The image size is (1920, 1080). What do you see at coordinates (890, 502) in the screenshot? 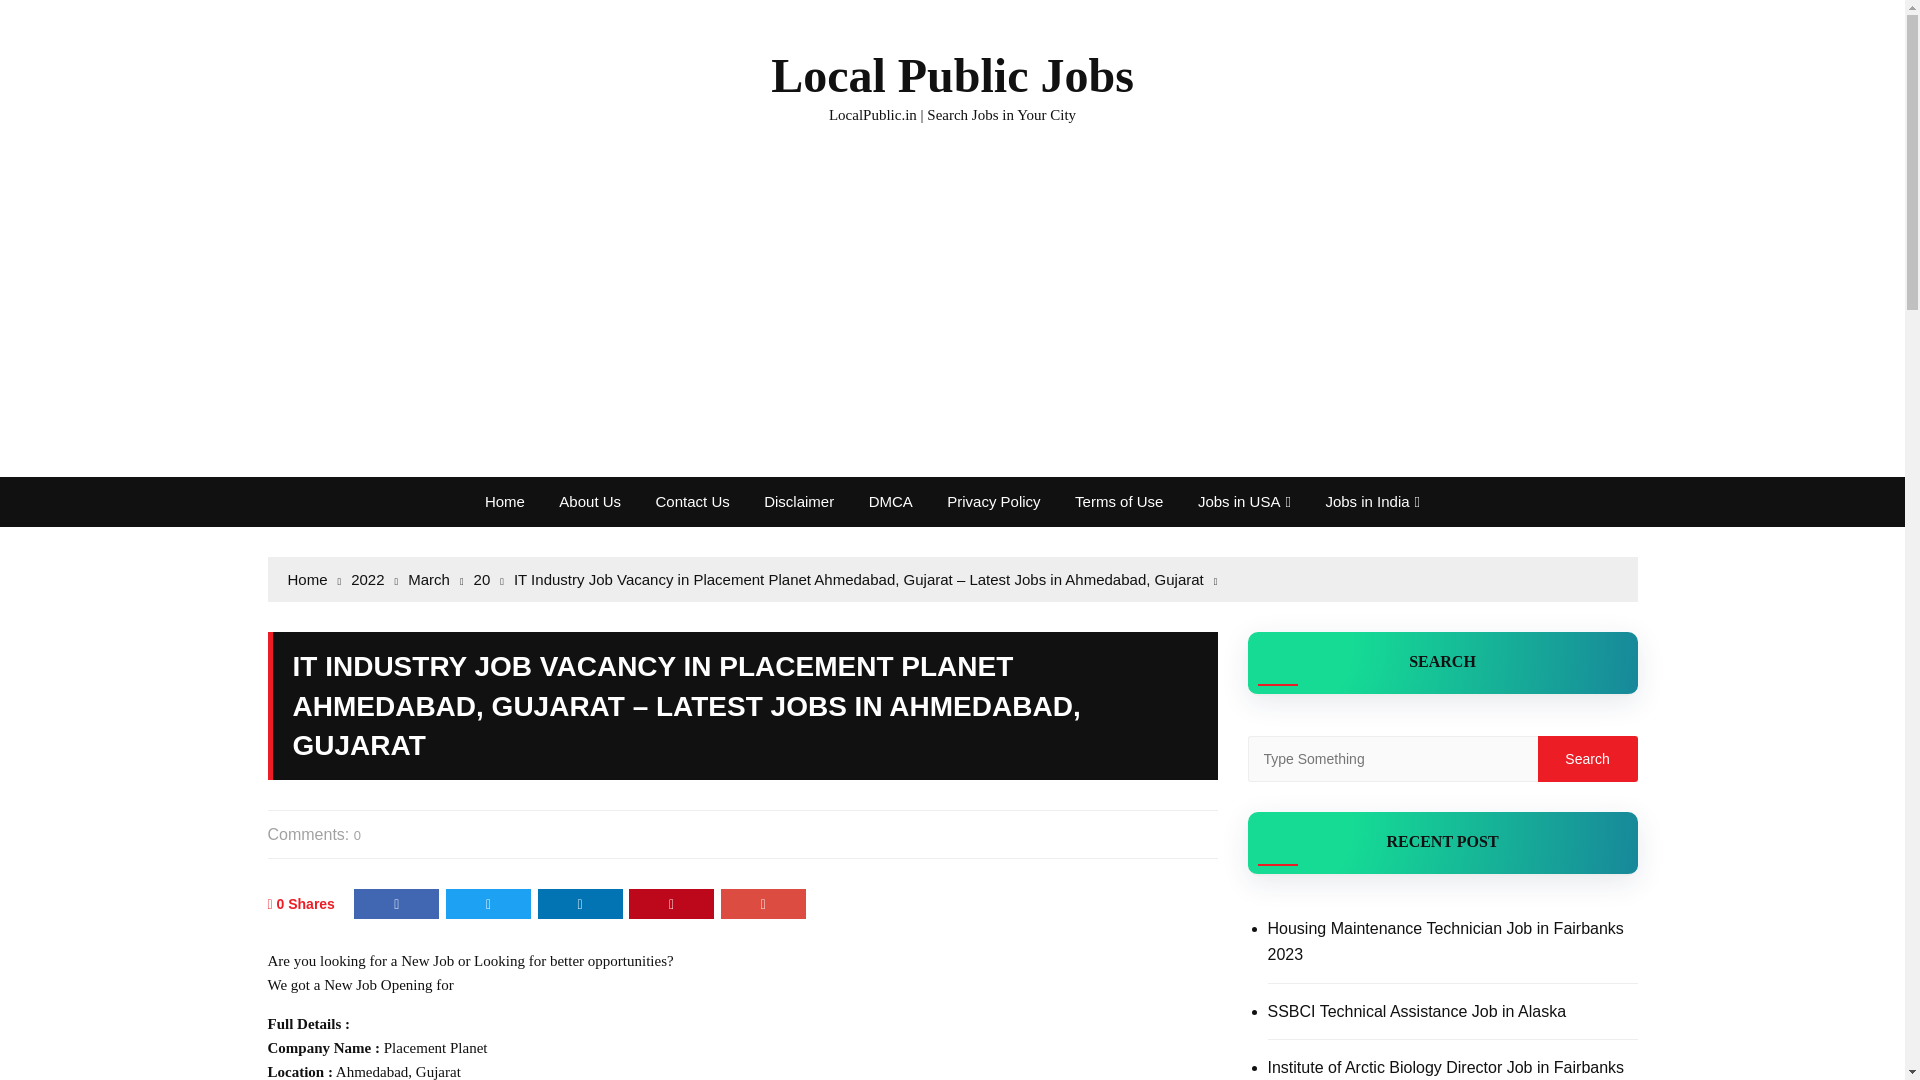
I see `DMCA` at bounding box center [890, 502].